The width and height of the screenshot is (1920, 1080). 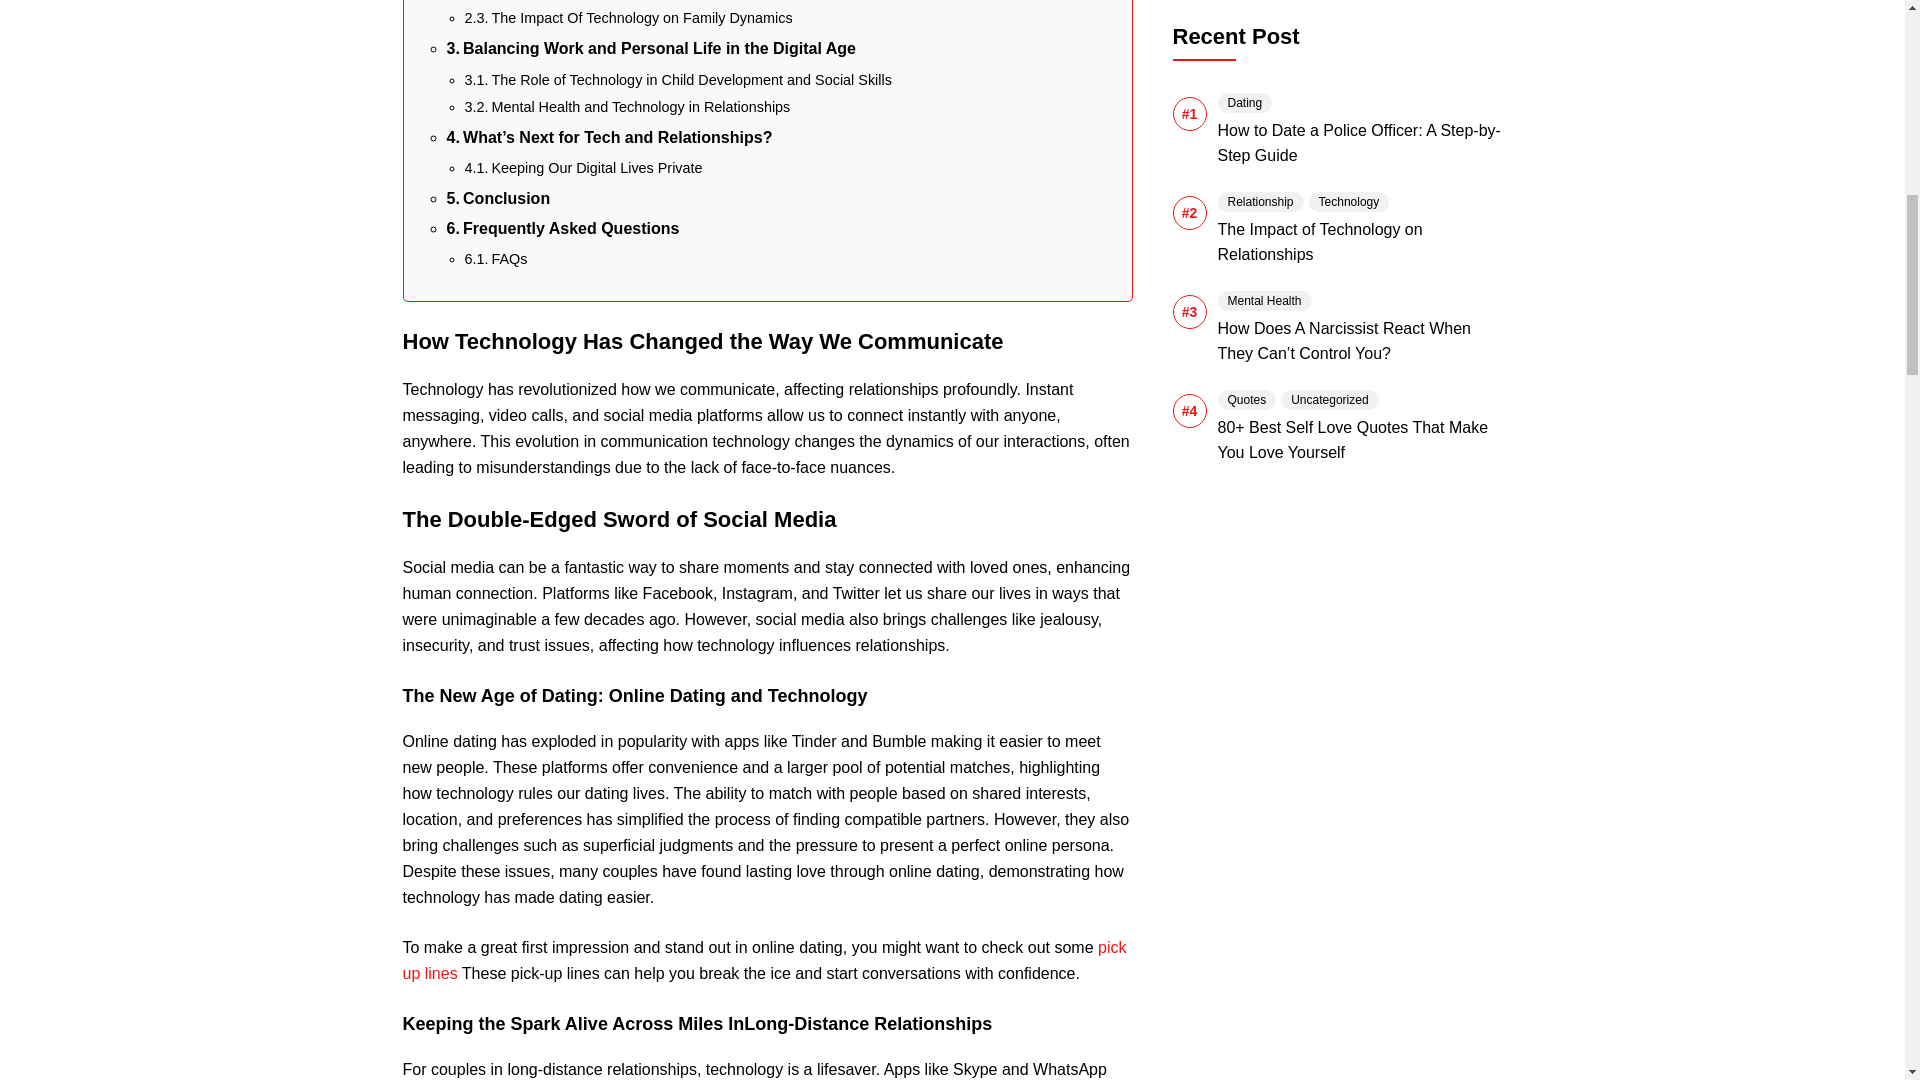 I want to click on Conclusion, so click(x=497, y=198).